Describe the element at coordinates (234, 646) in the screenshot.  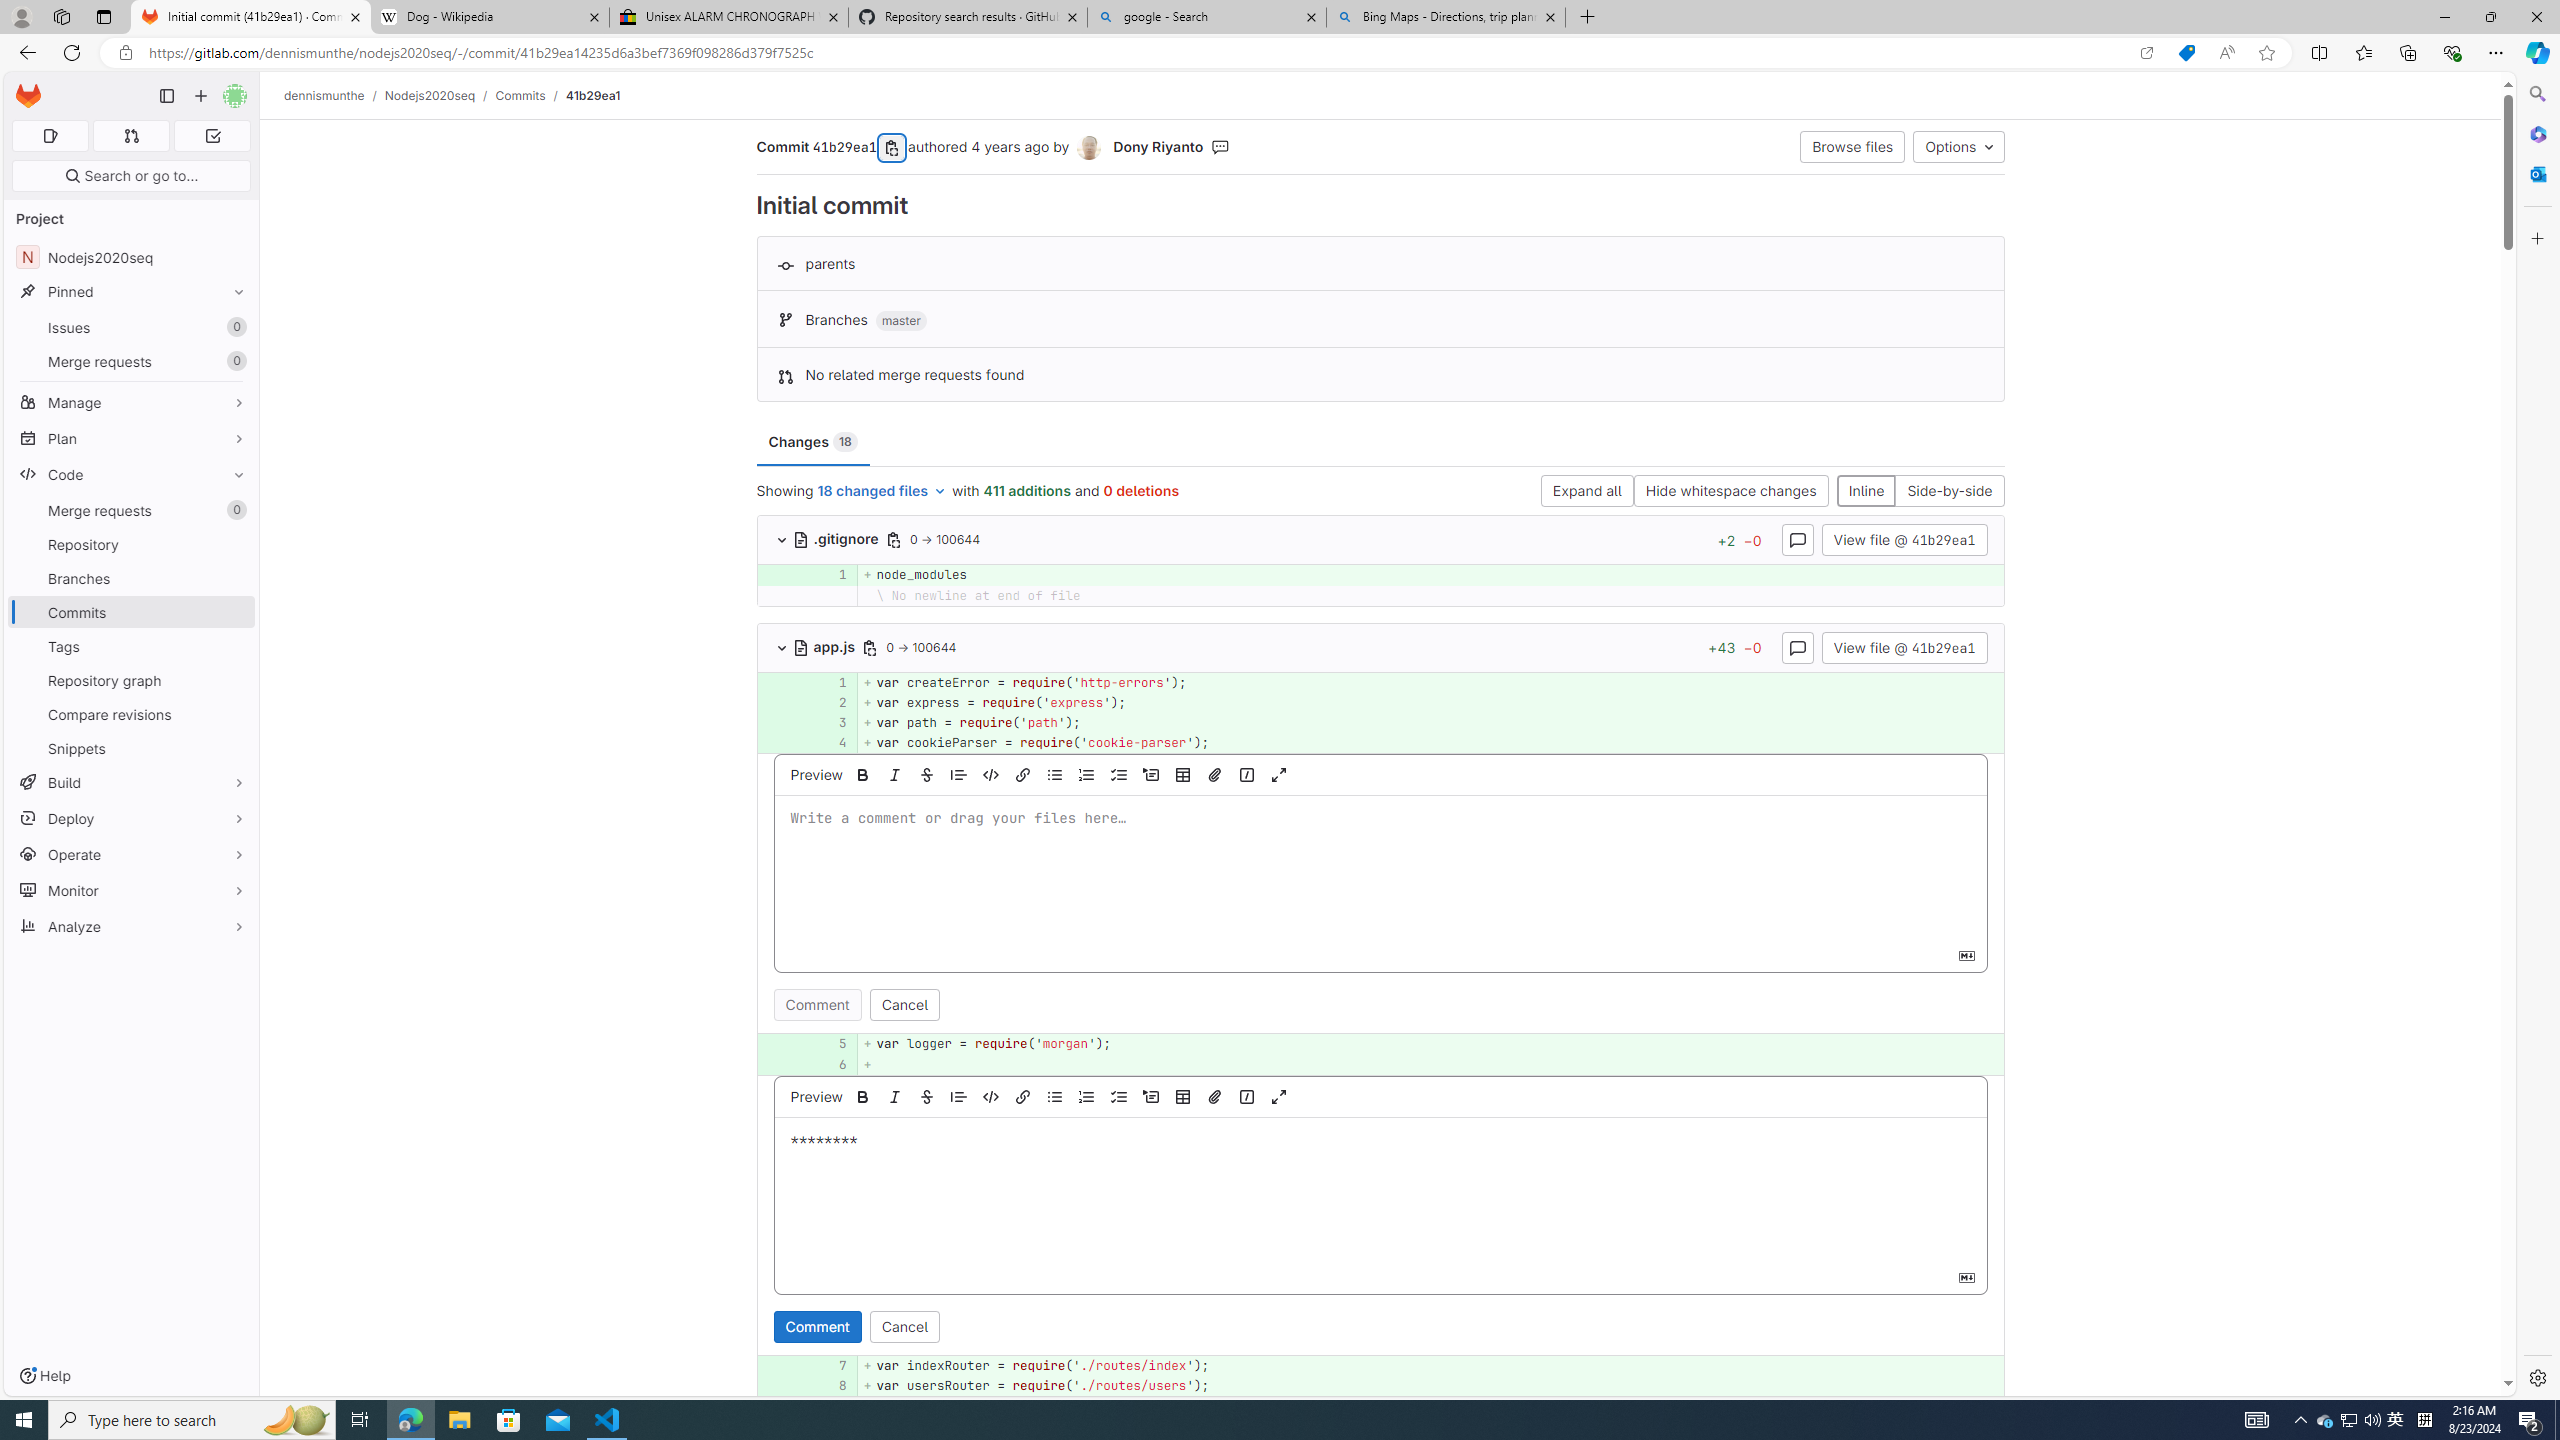
I see `Pin Tags` at that location.